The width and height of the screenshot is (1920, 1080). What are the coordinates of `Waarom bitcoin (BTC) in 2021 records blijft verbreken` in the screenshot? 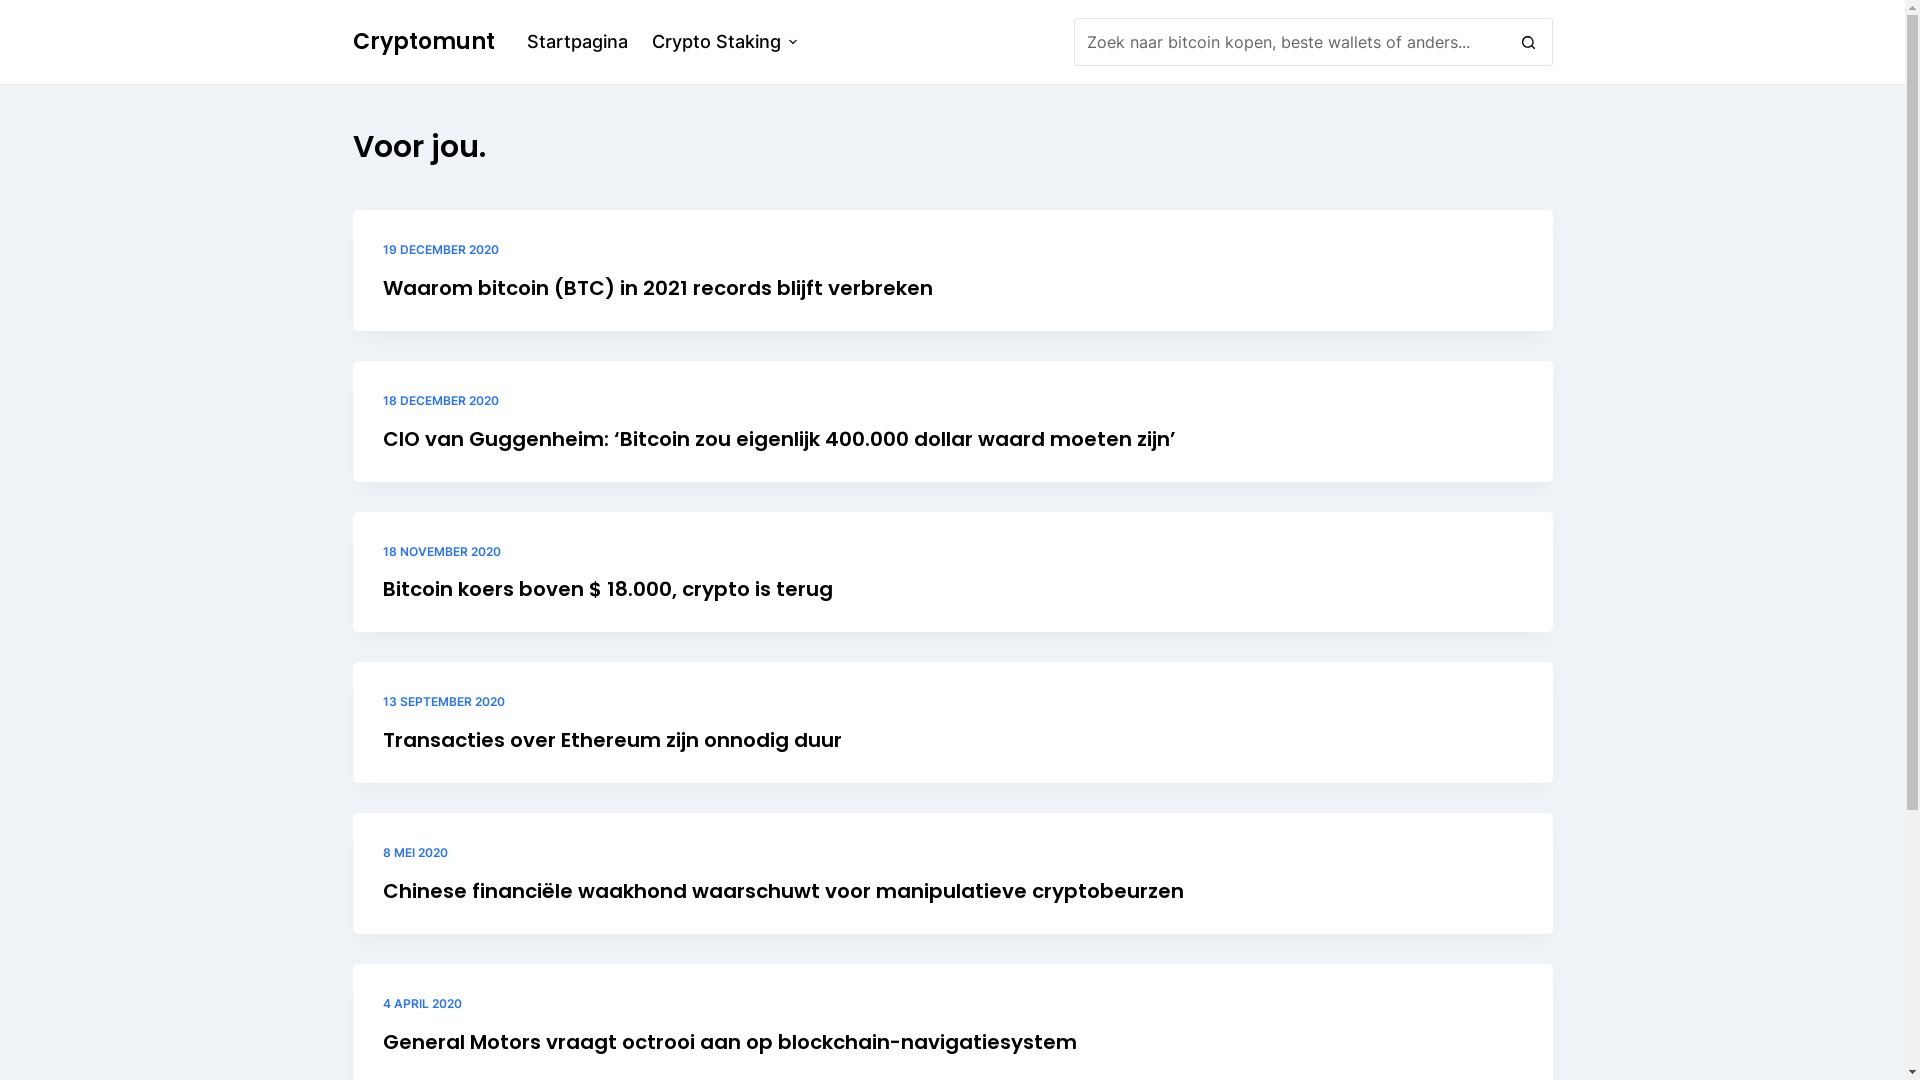 It's located at (657, 288).